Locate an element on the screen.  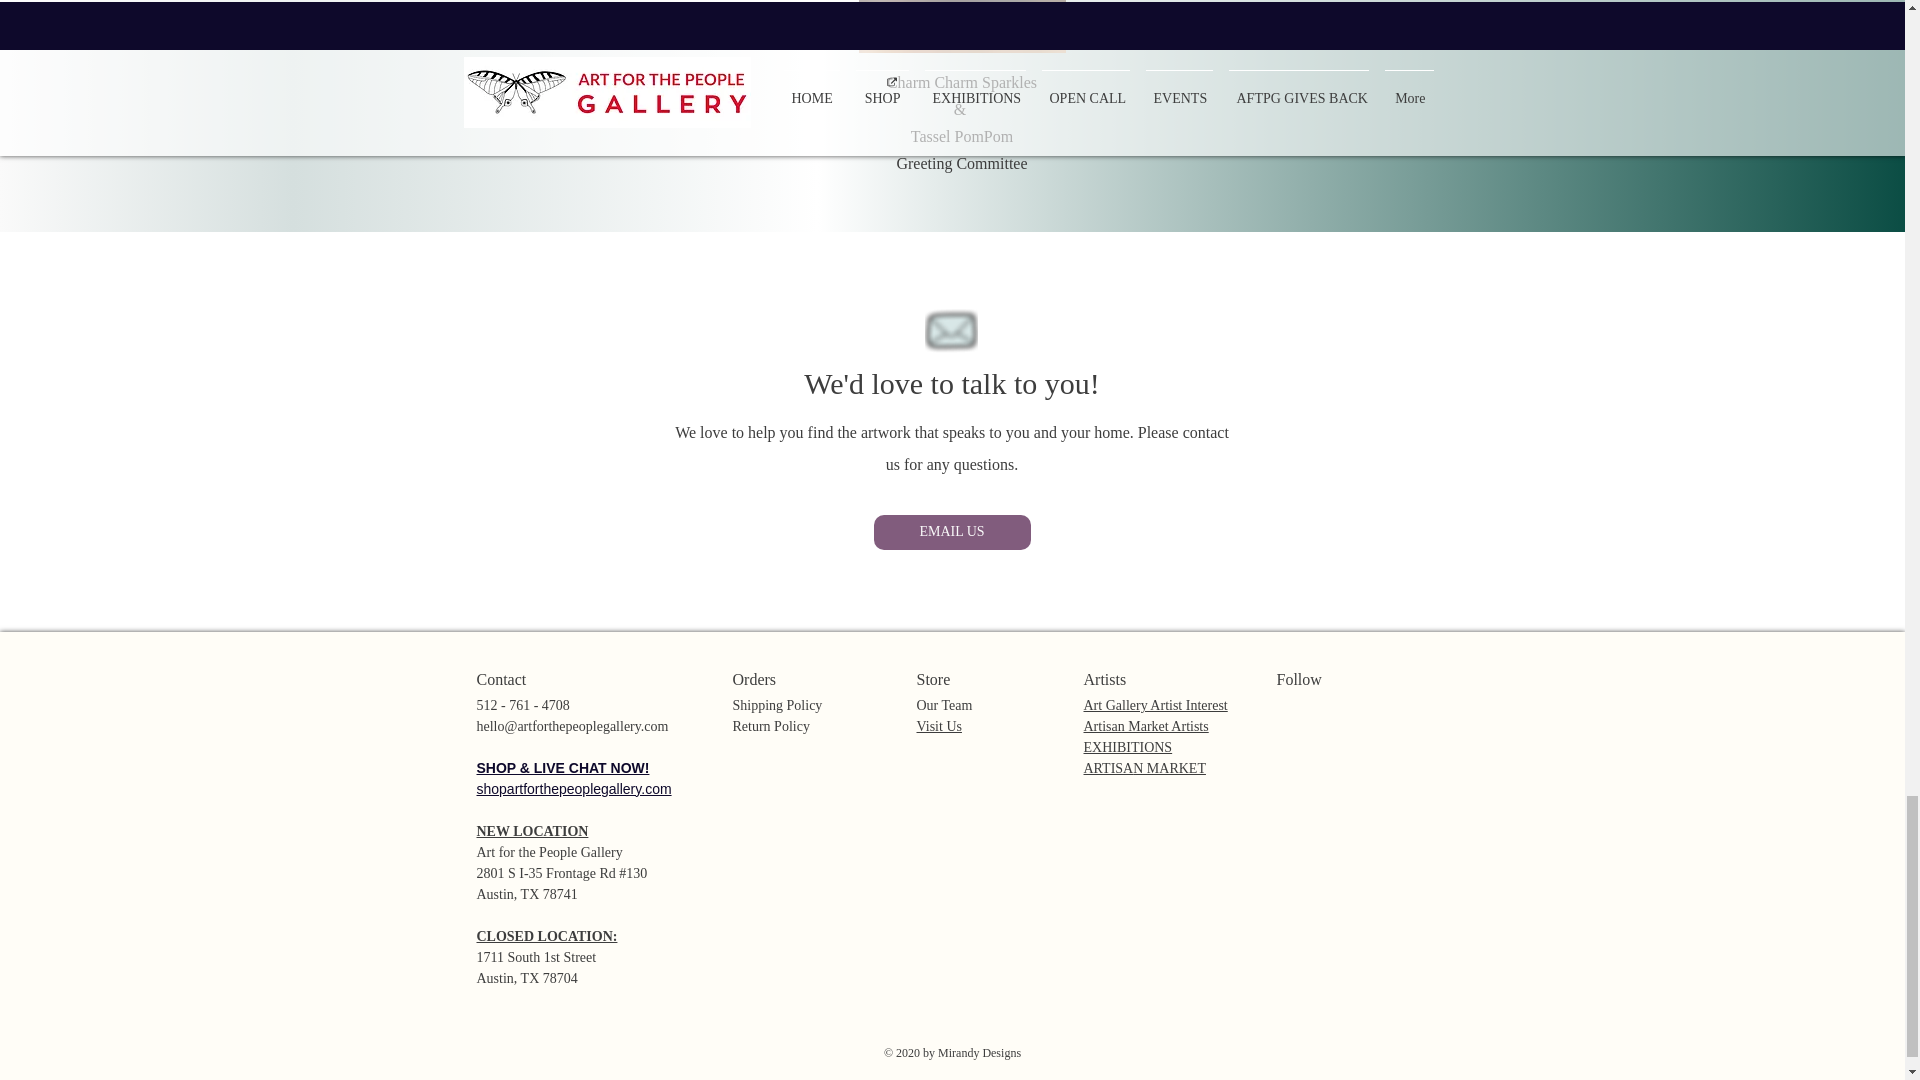
Shipping Policy is located at coordinates (776, 704).